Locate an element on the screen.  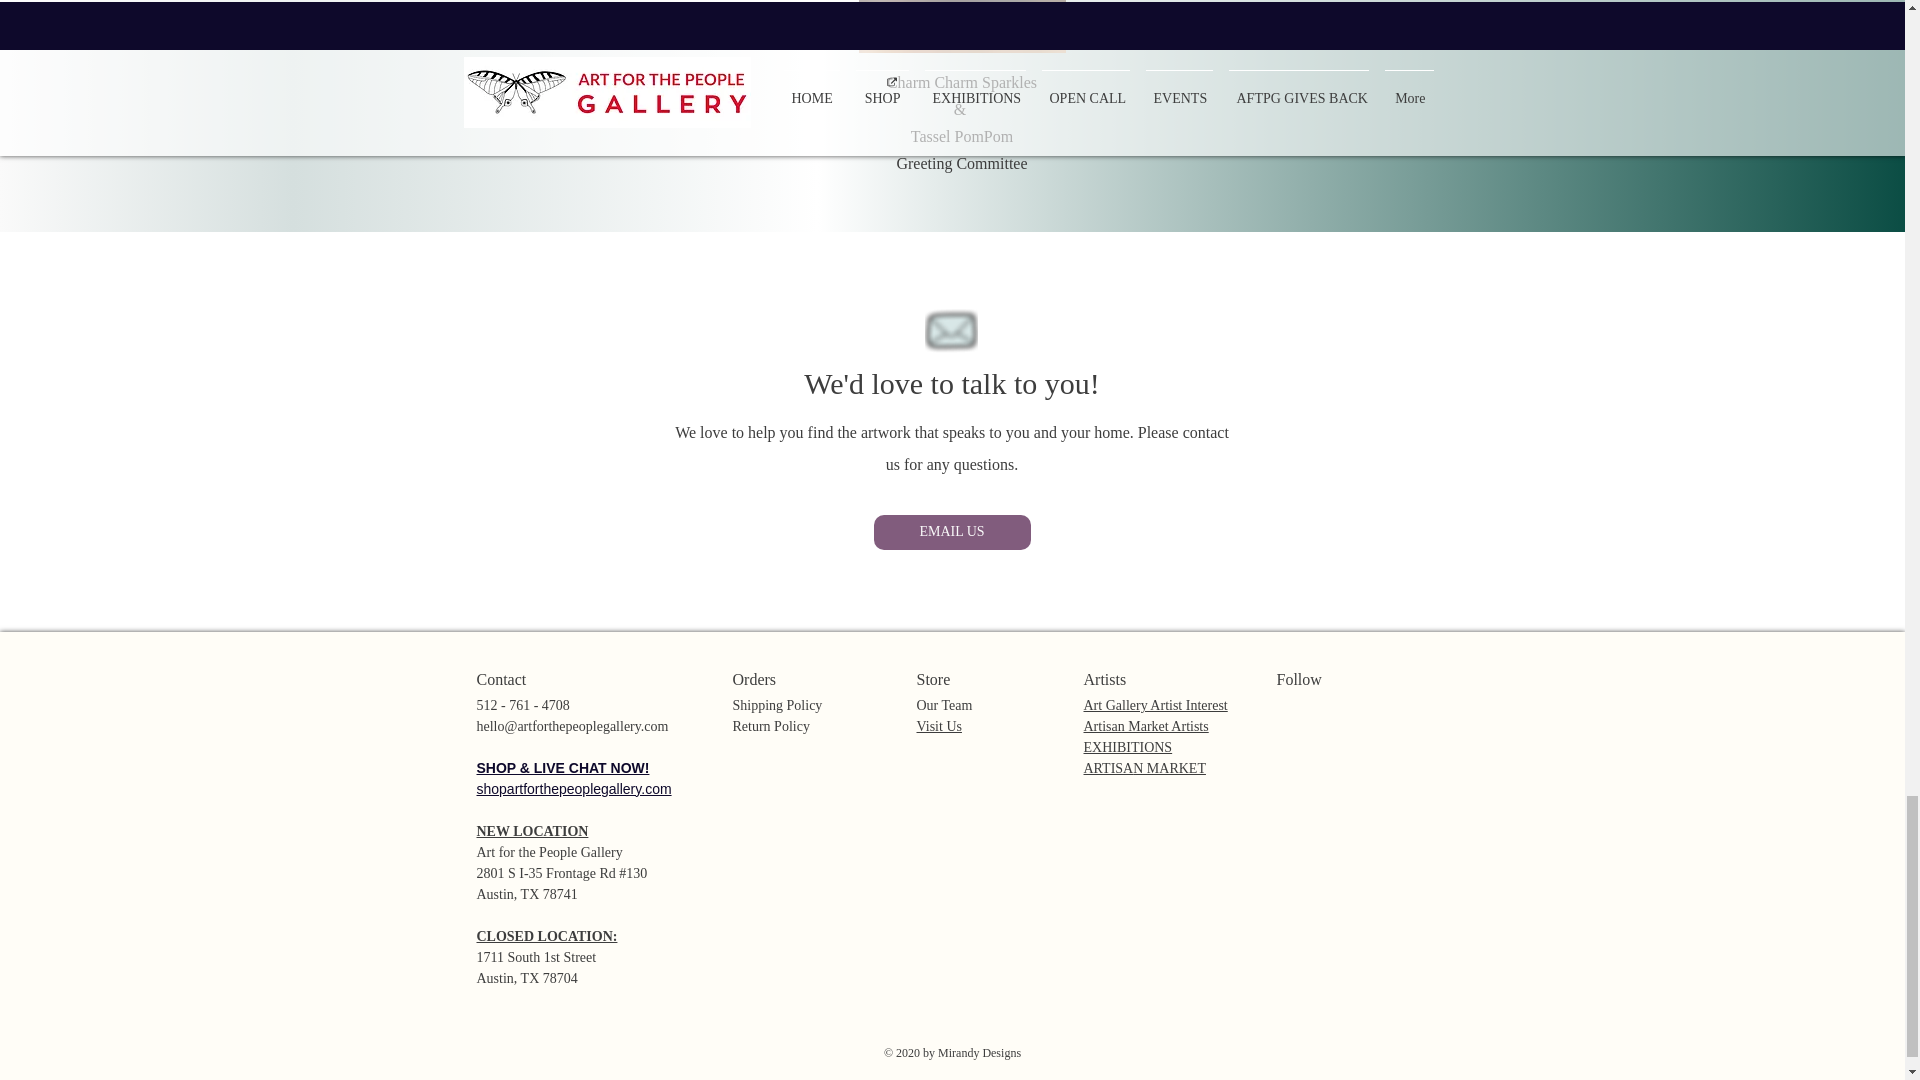
Shipping Policy is located at coordinates (776, 704).